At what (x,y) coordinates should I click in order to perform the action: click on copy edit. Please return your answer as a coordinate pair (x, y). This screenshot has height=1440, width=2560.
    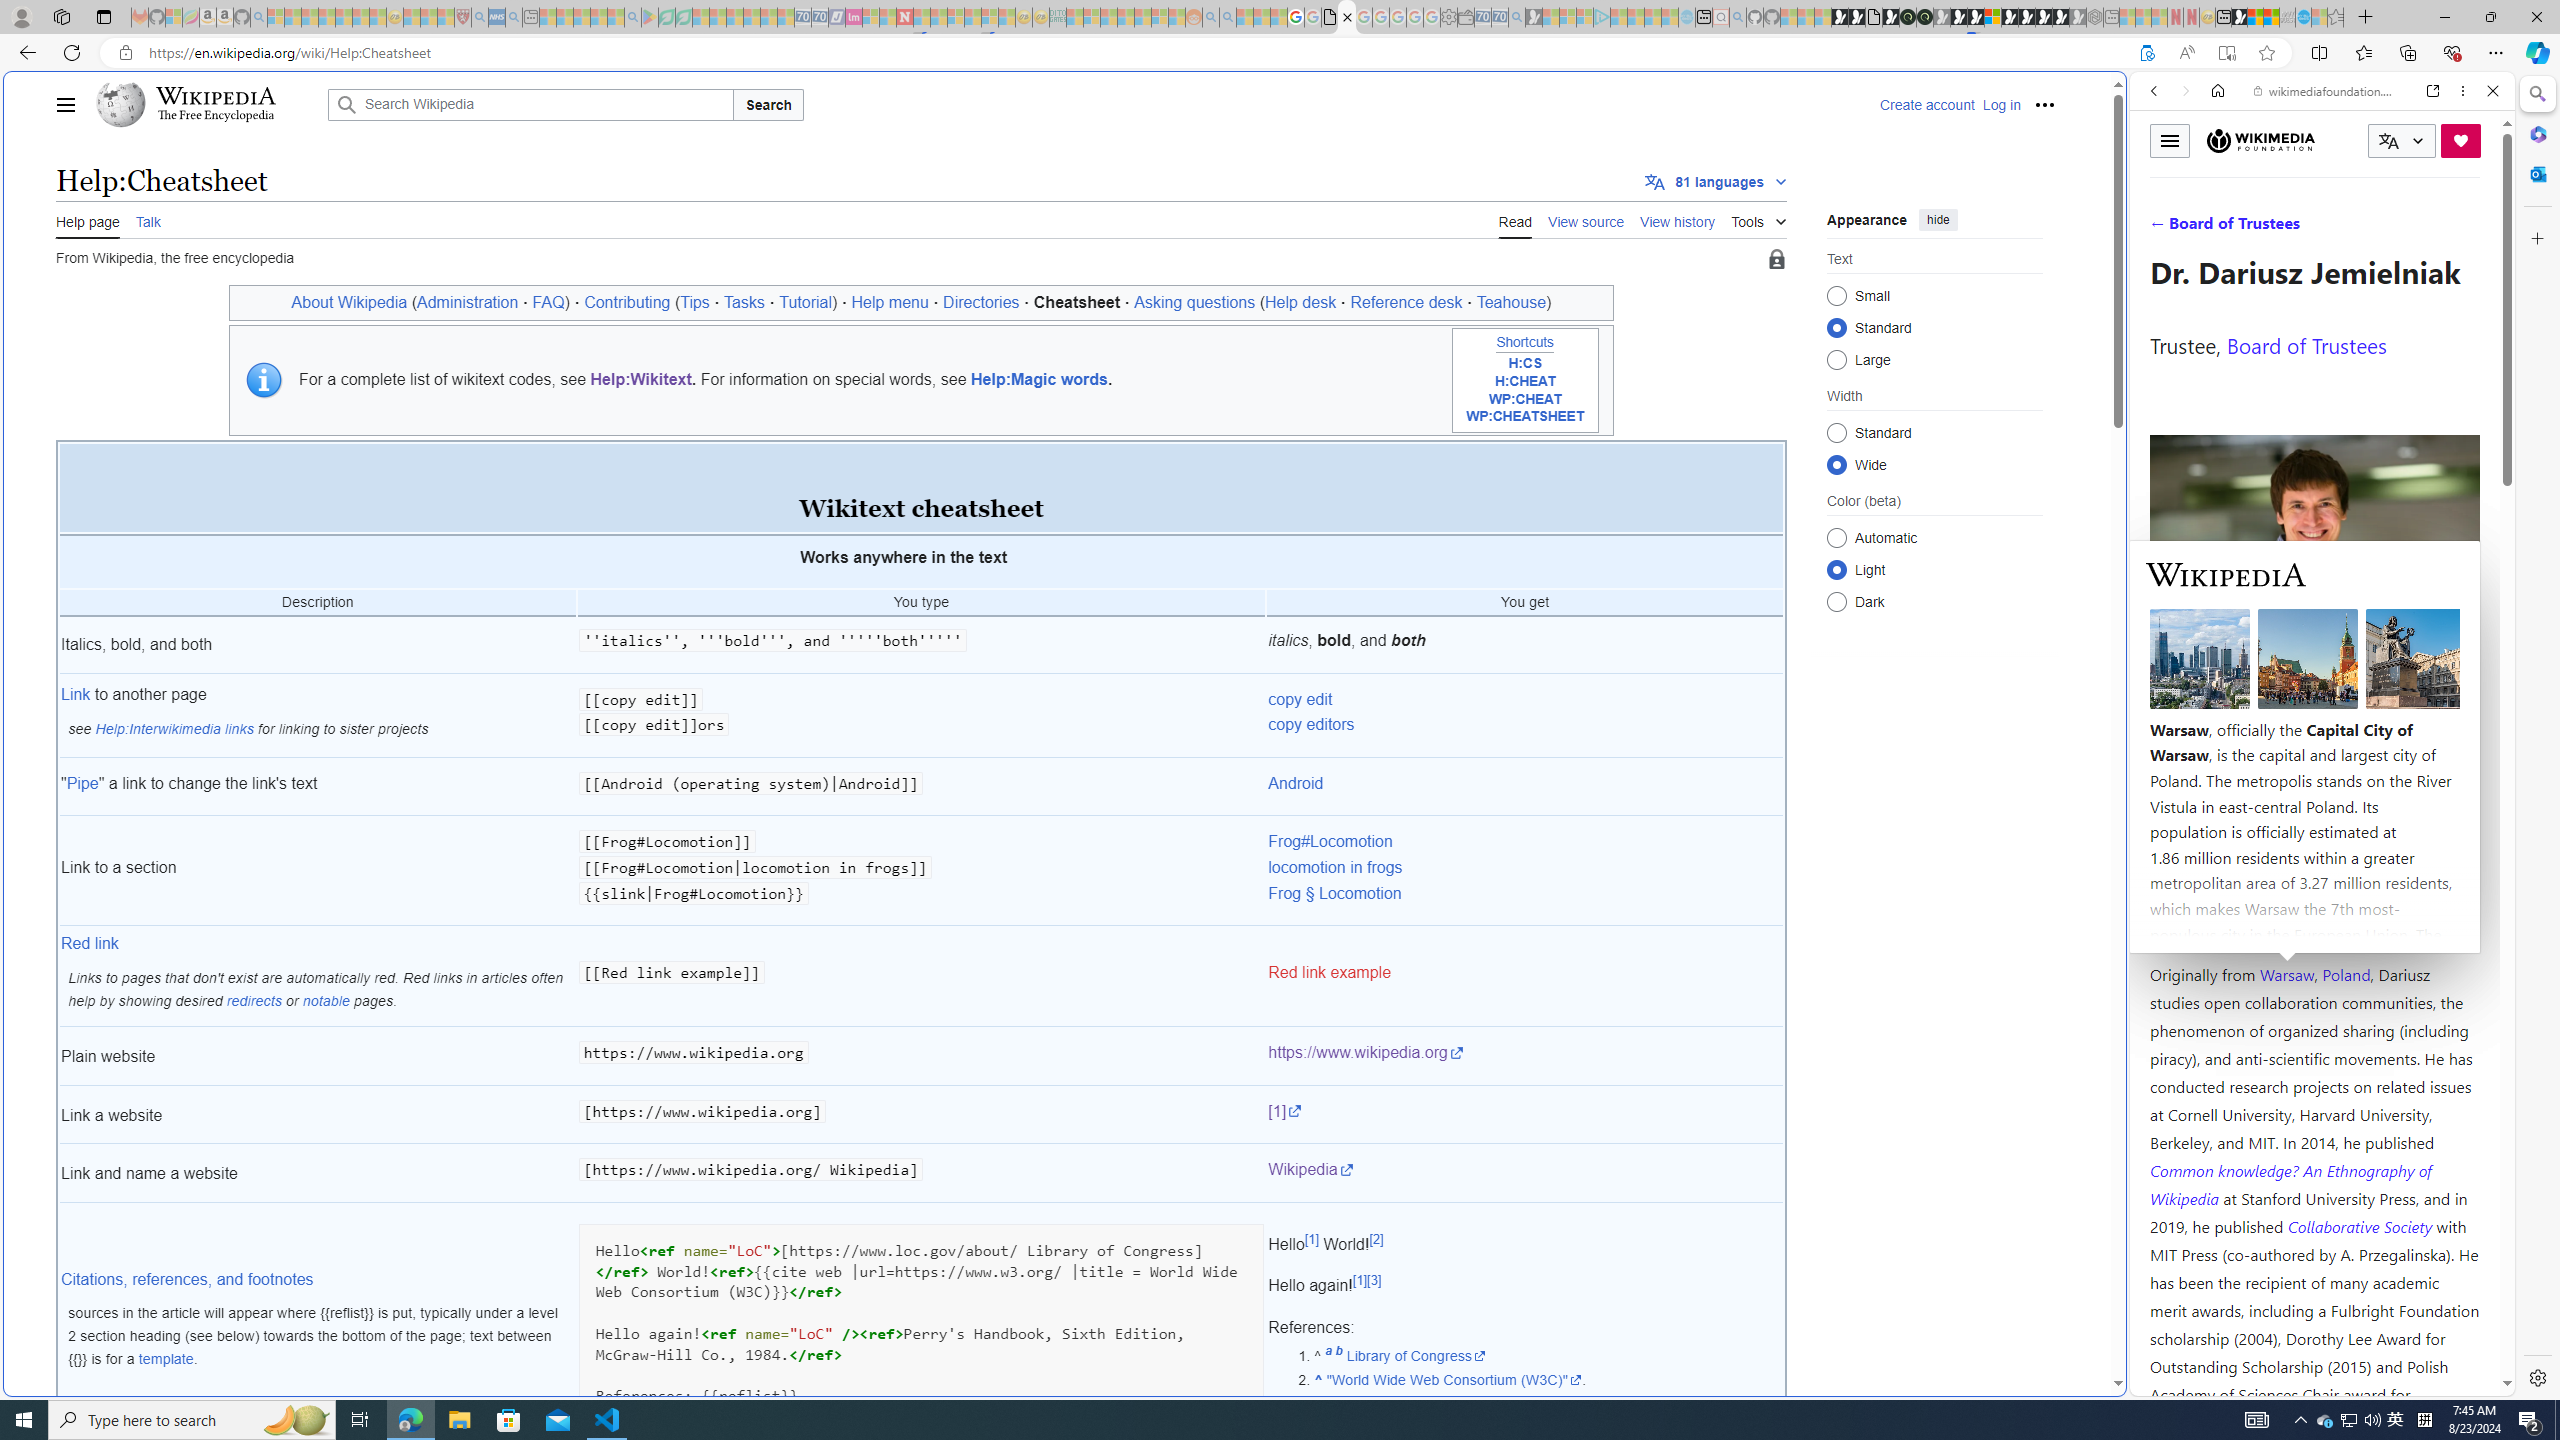
    Looking at the image, I should click on (1300, 698).